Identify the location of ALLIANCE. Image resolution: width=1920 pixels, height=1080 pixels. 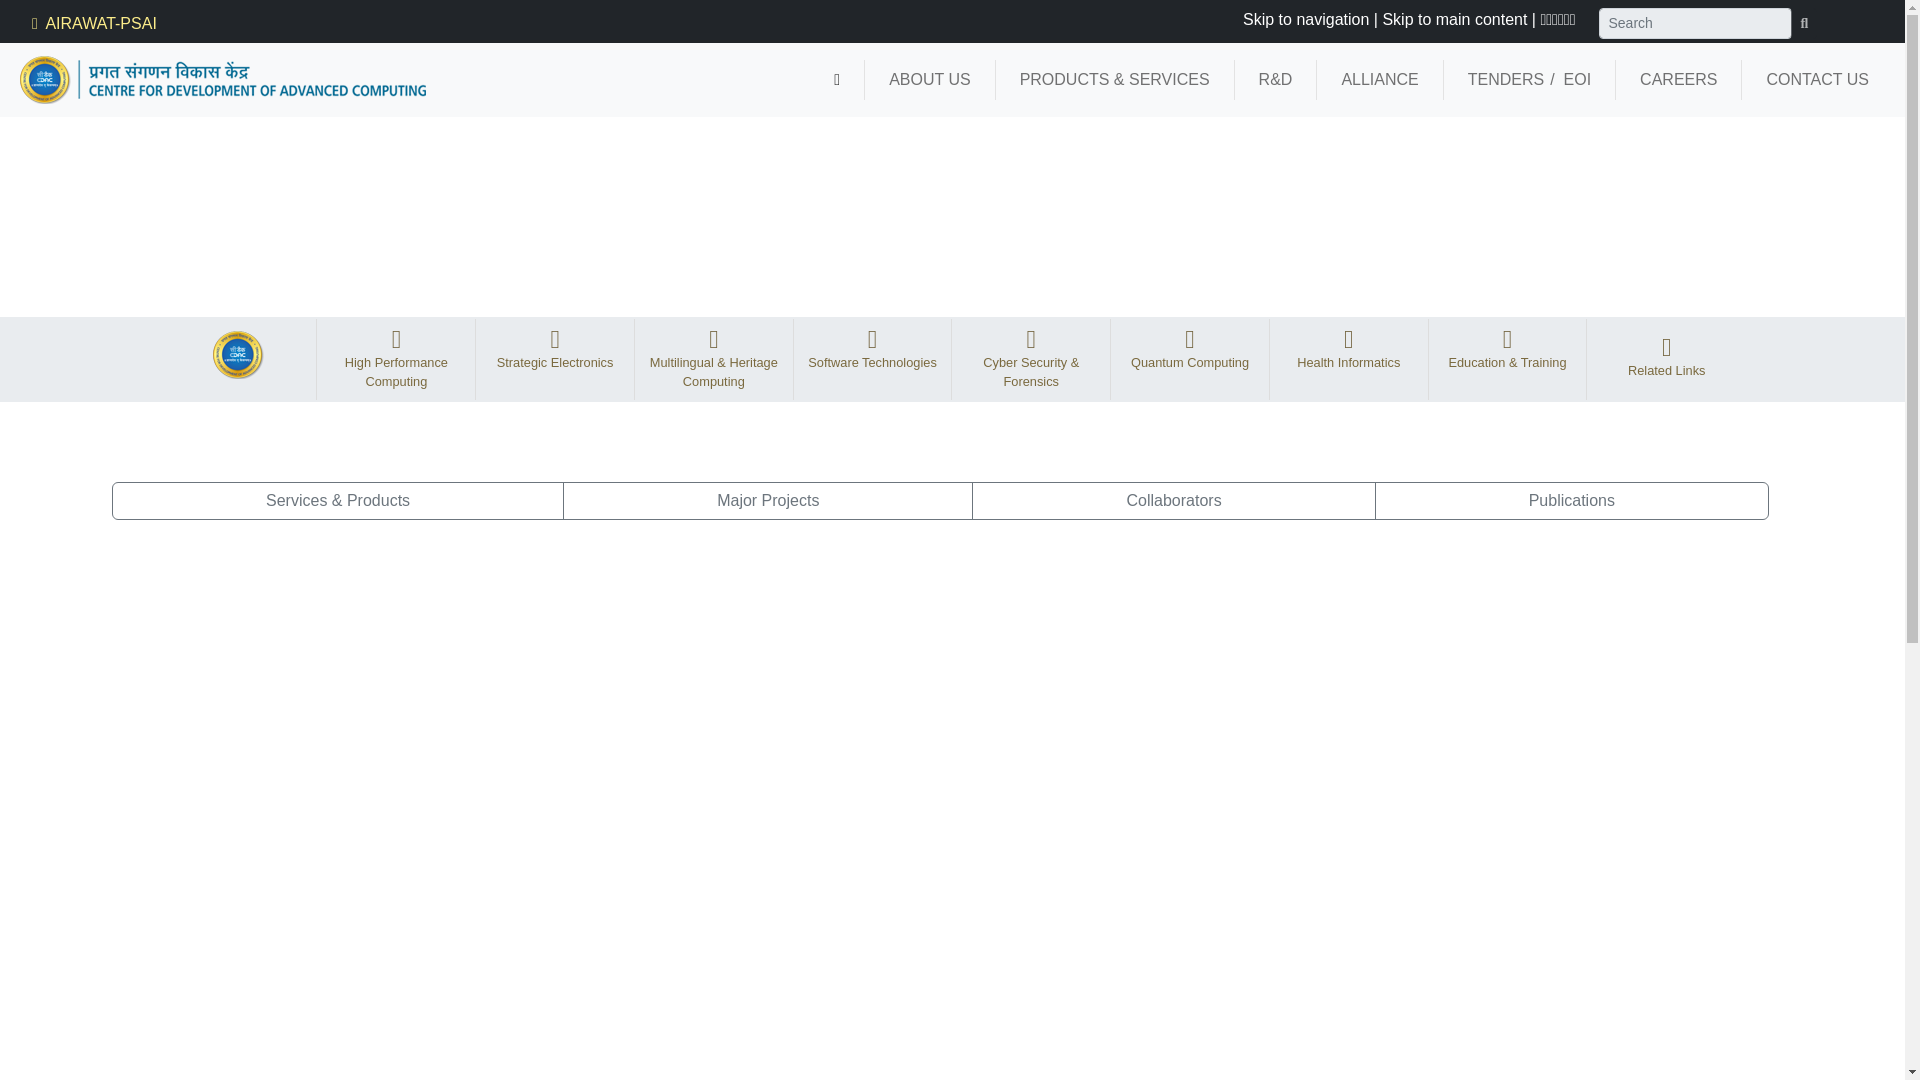
(1379, 80).